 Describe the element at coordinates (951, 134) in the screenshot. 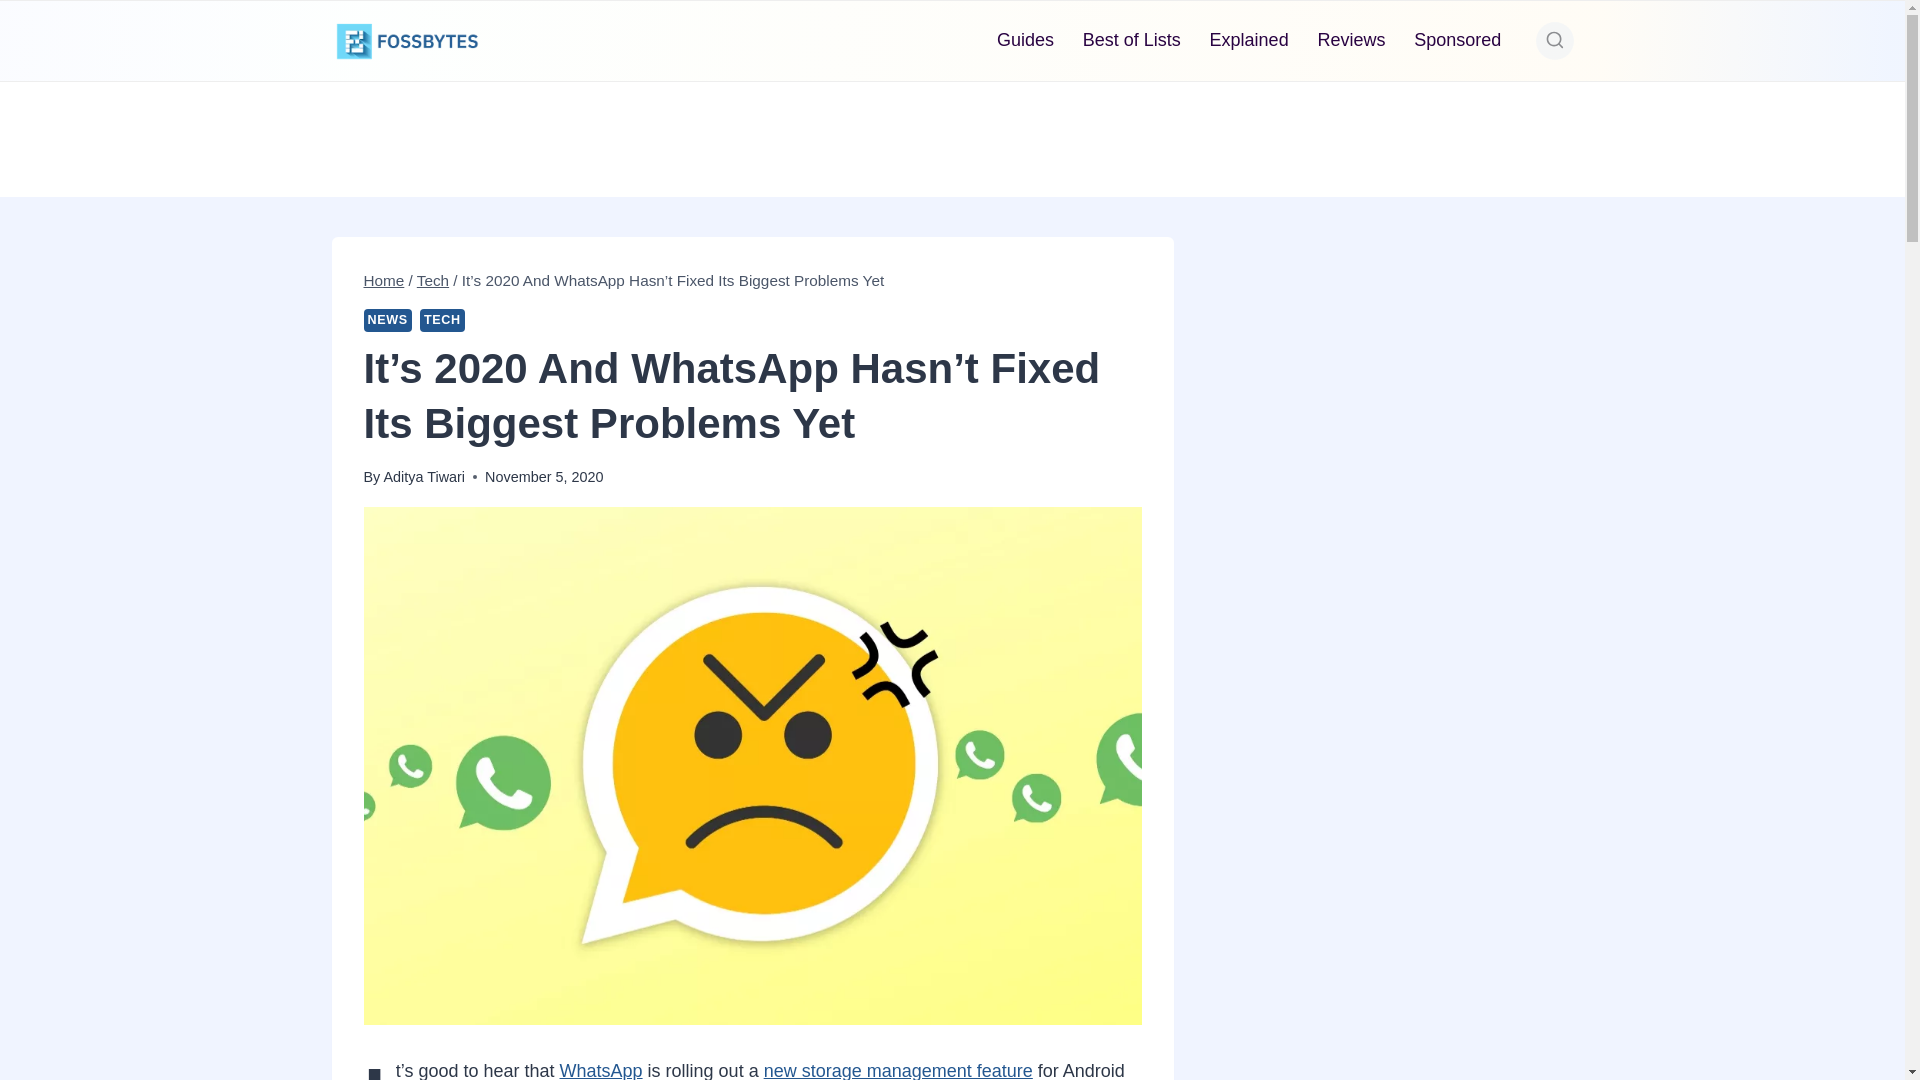

I see `Advertisement` at that location.